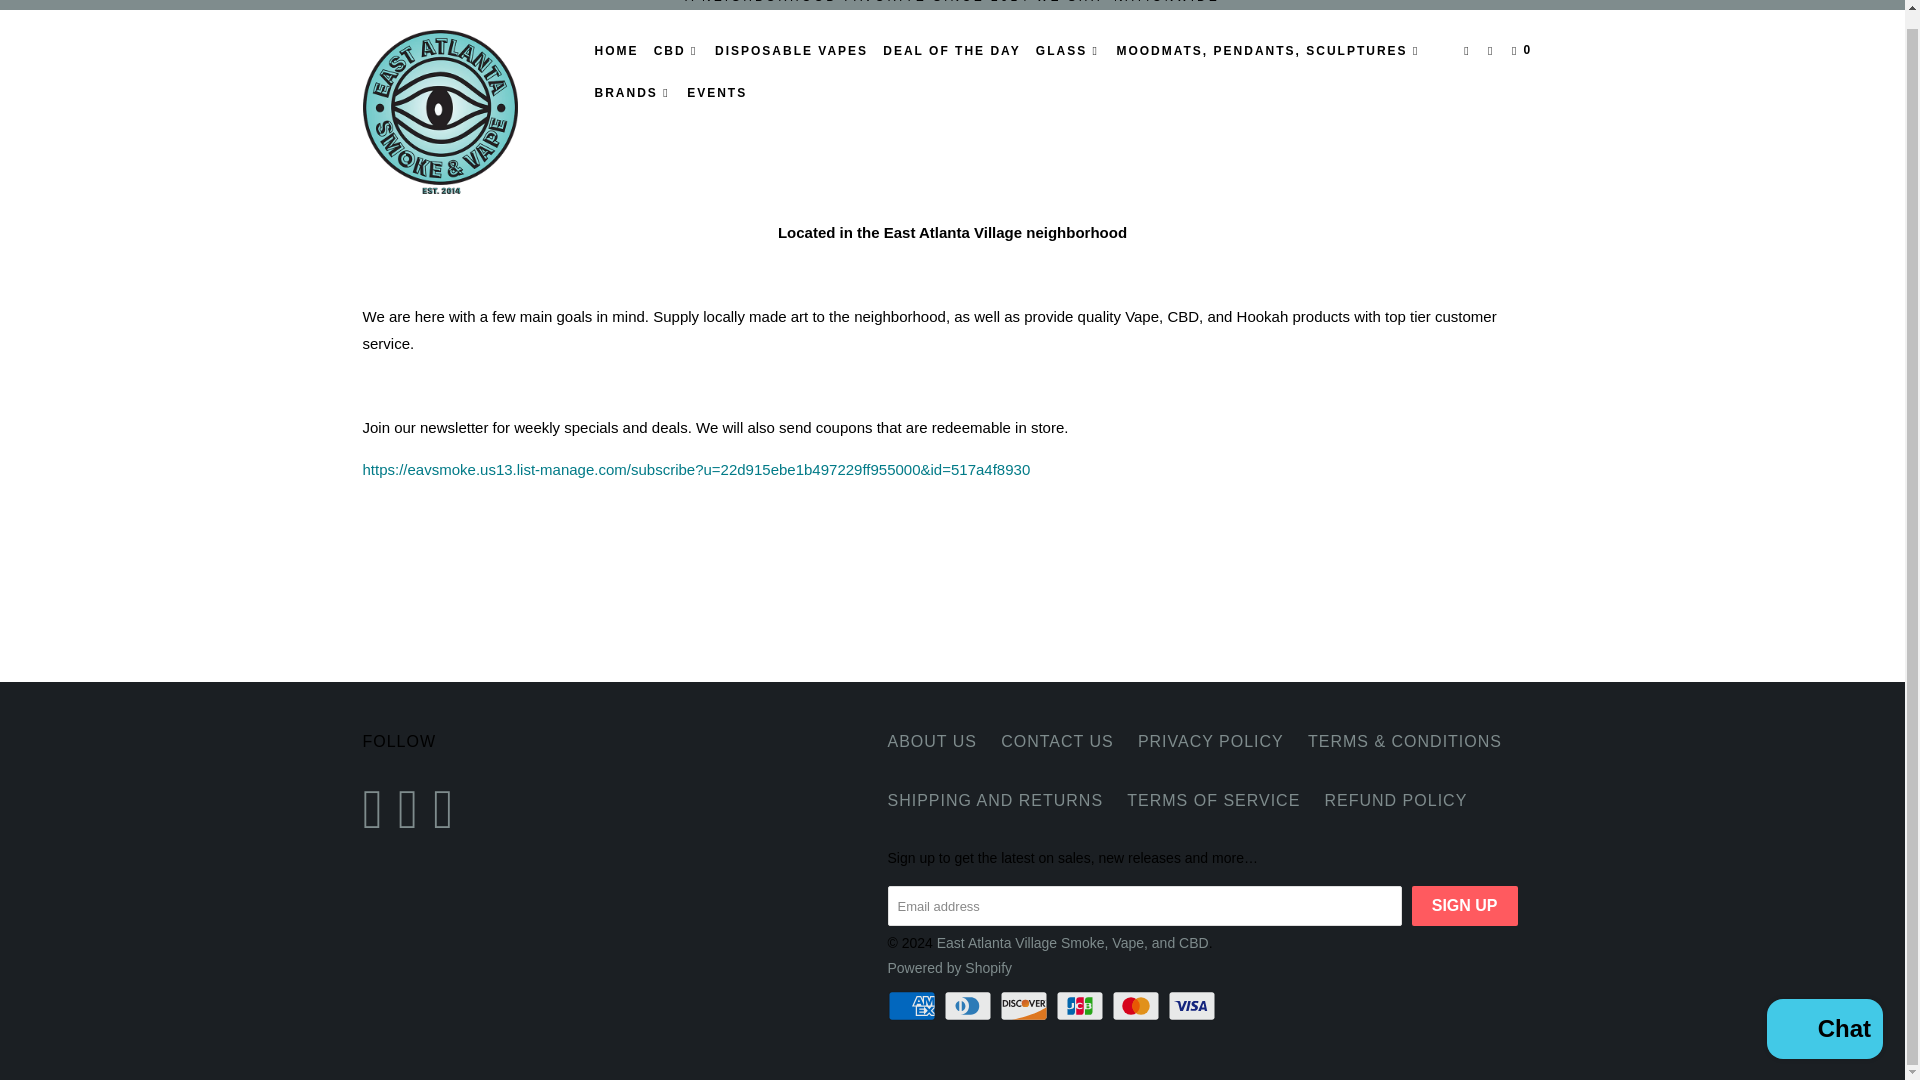 This screenshot has height=1080, width=1920. I want to click on Mastercard, so click(1137, 1006).